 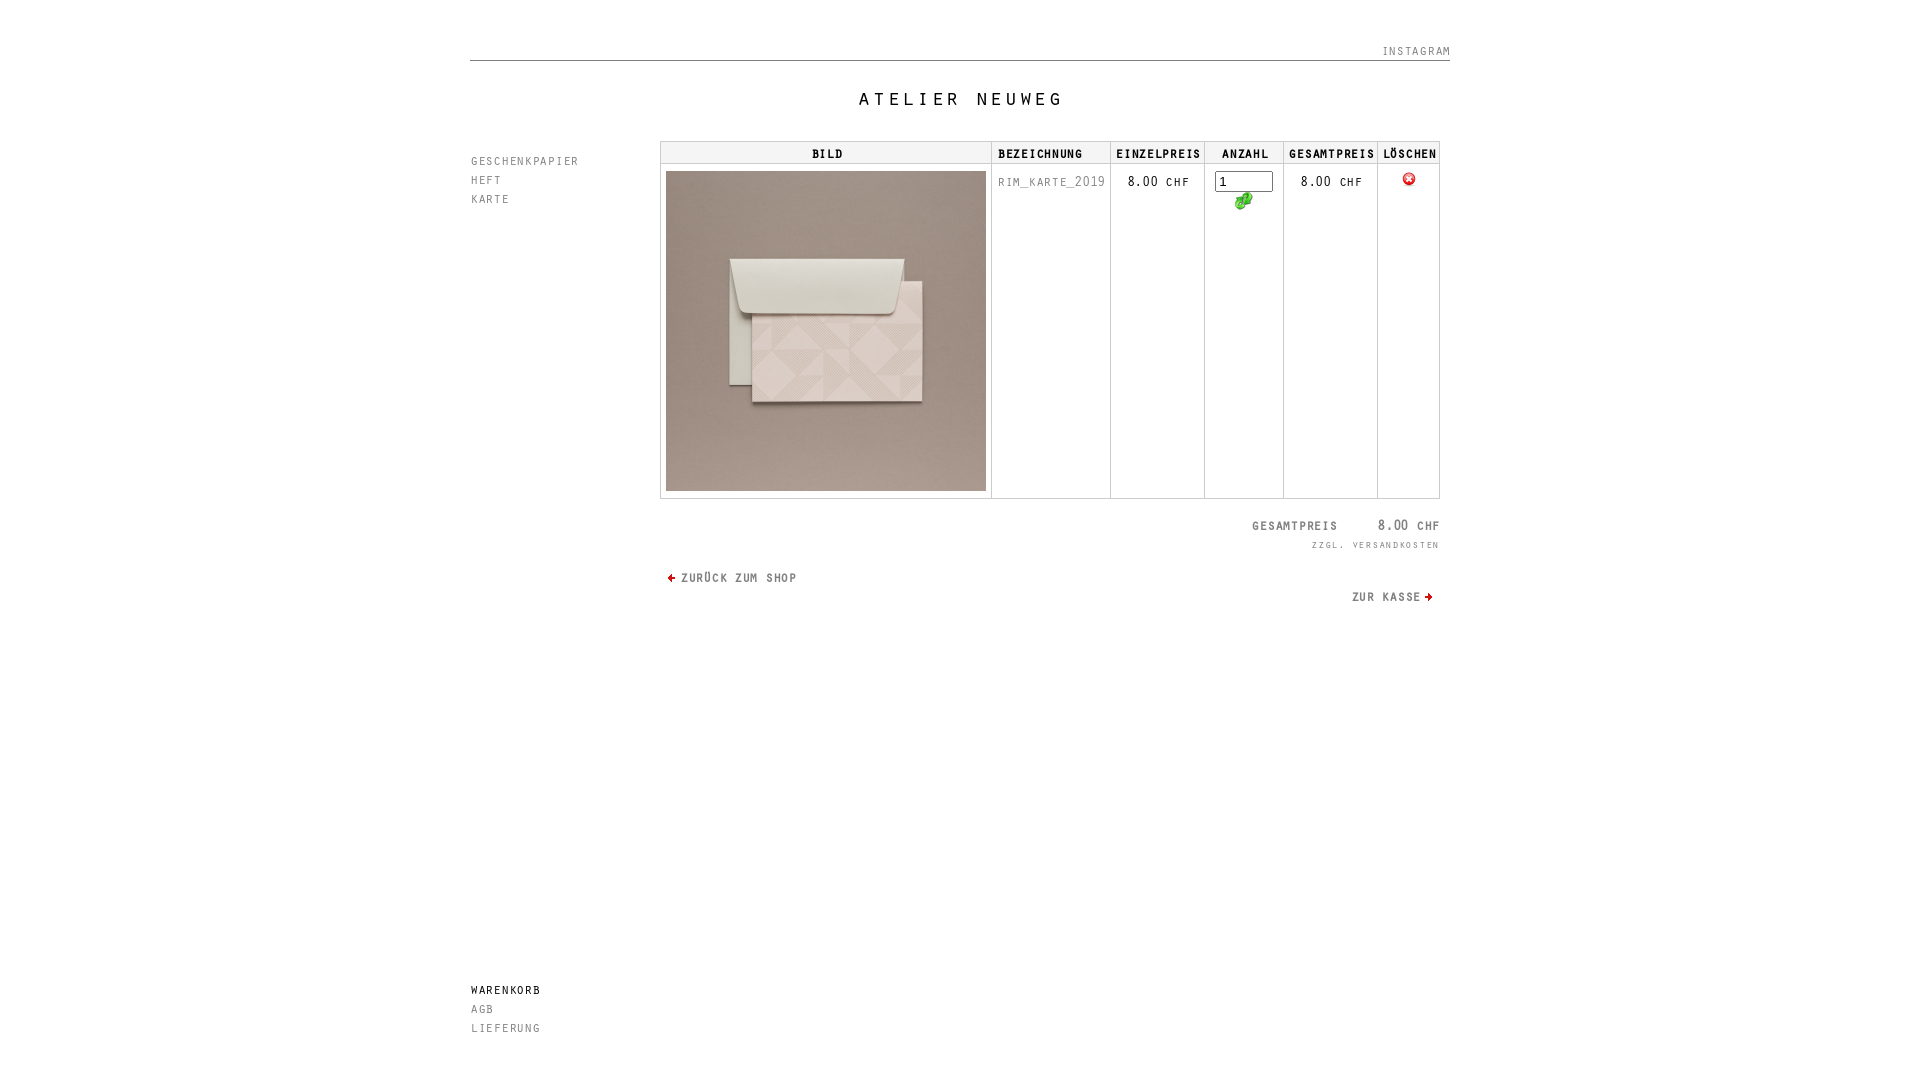 I want to click on heft, so click(x=486, y=178).